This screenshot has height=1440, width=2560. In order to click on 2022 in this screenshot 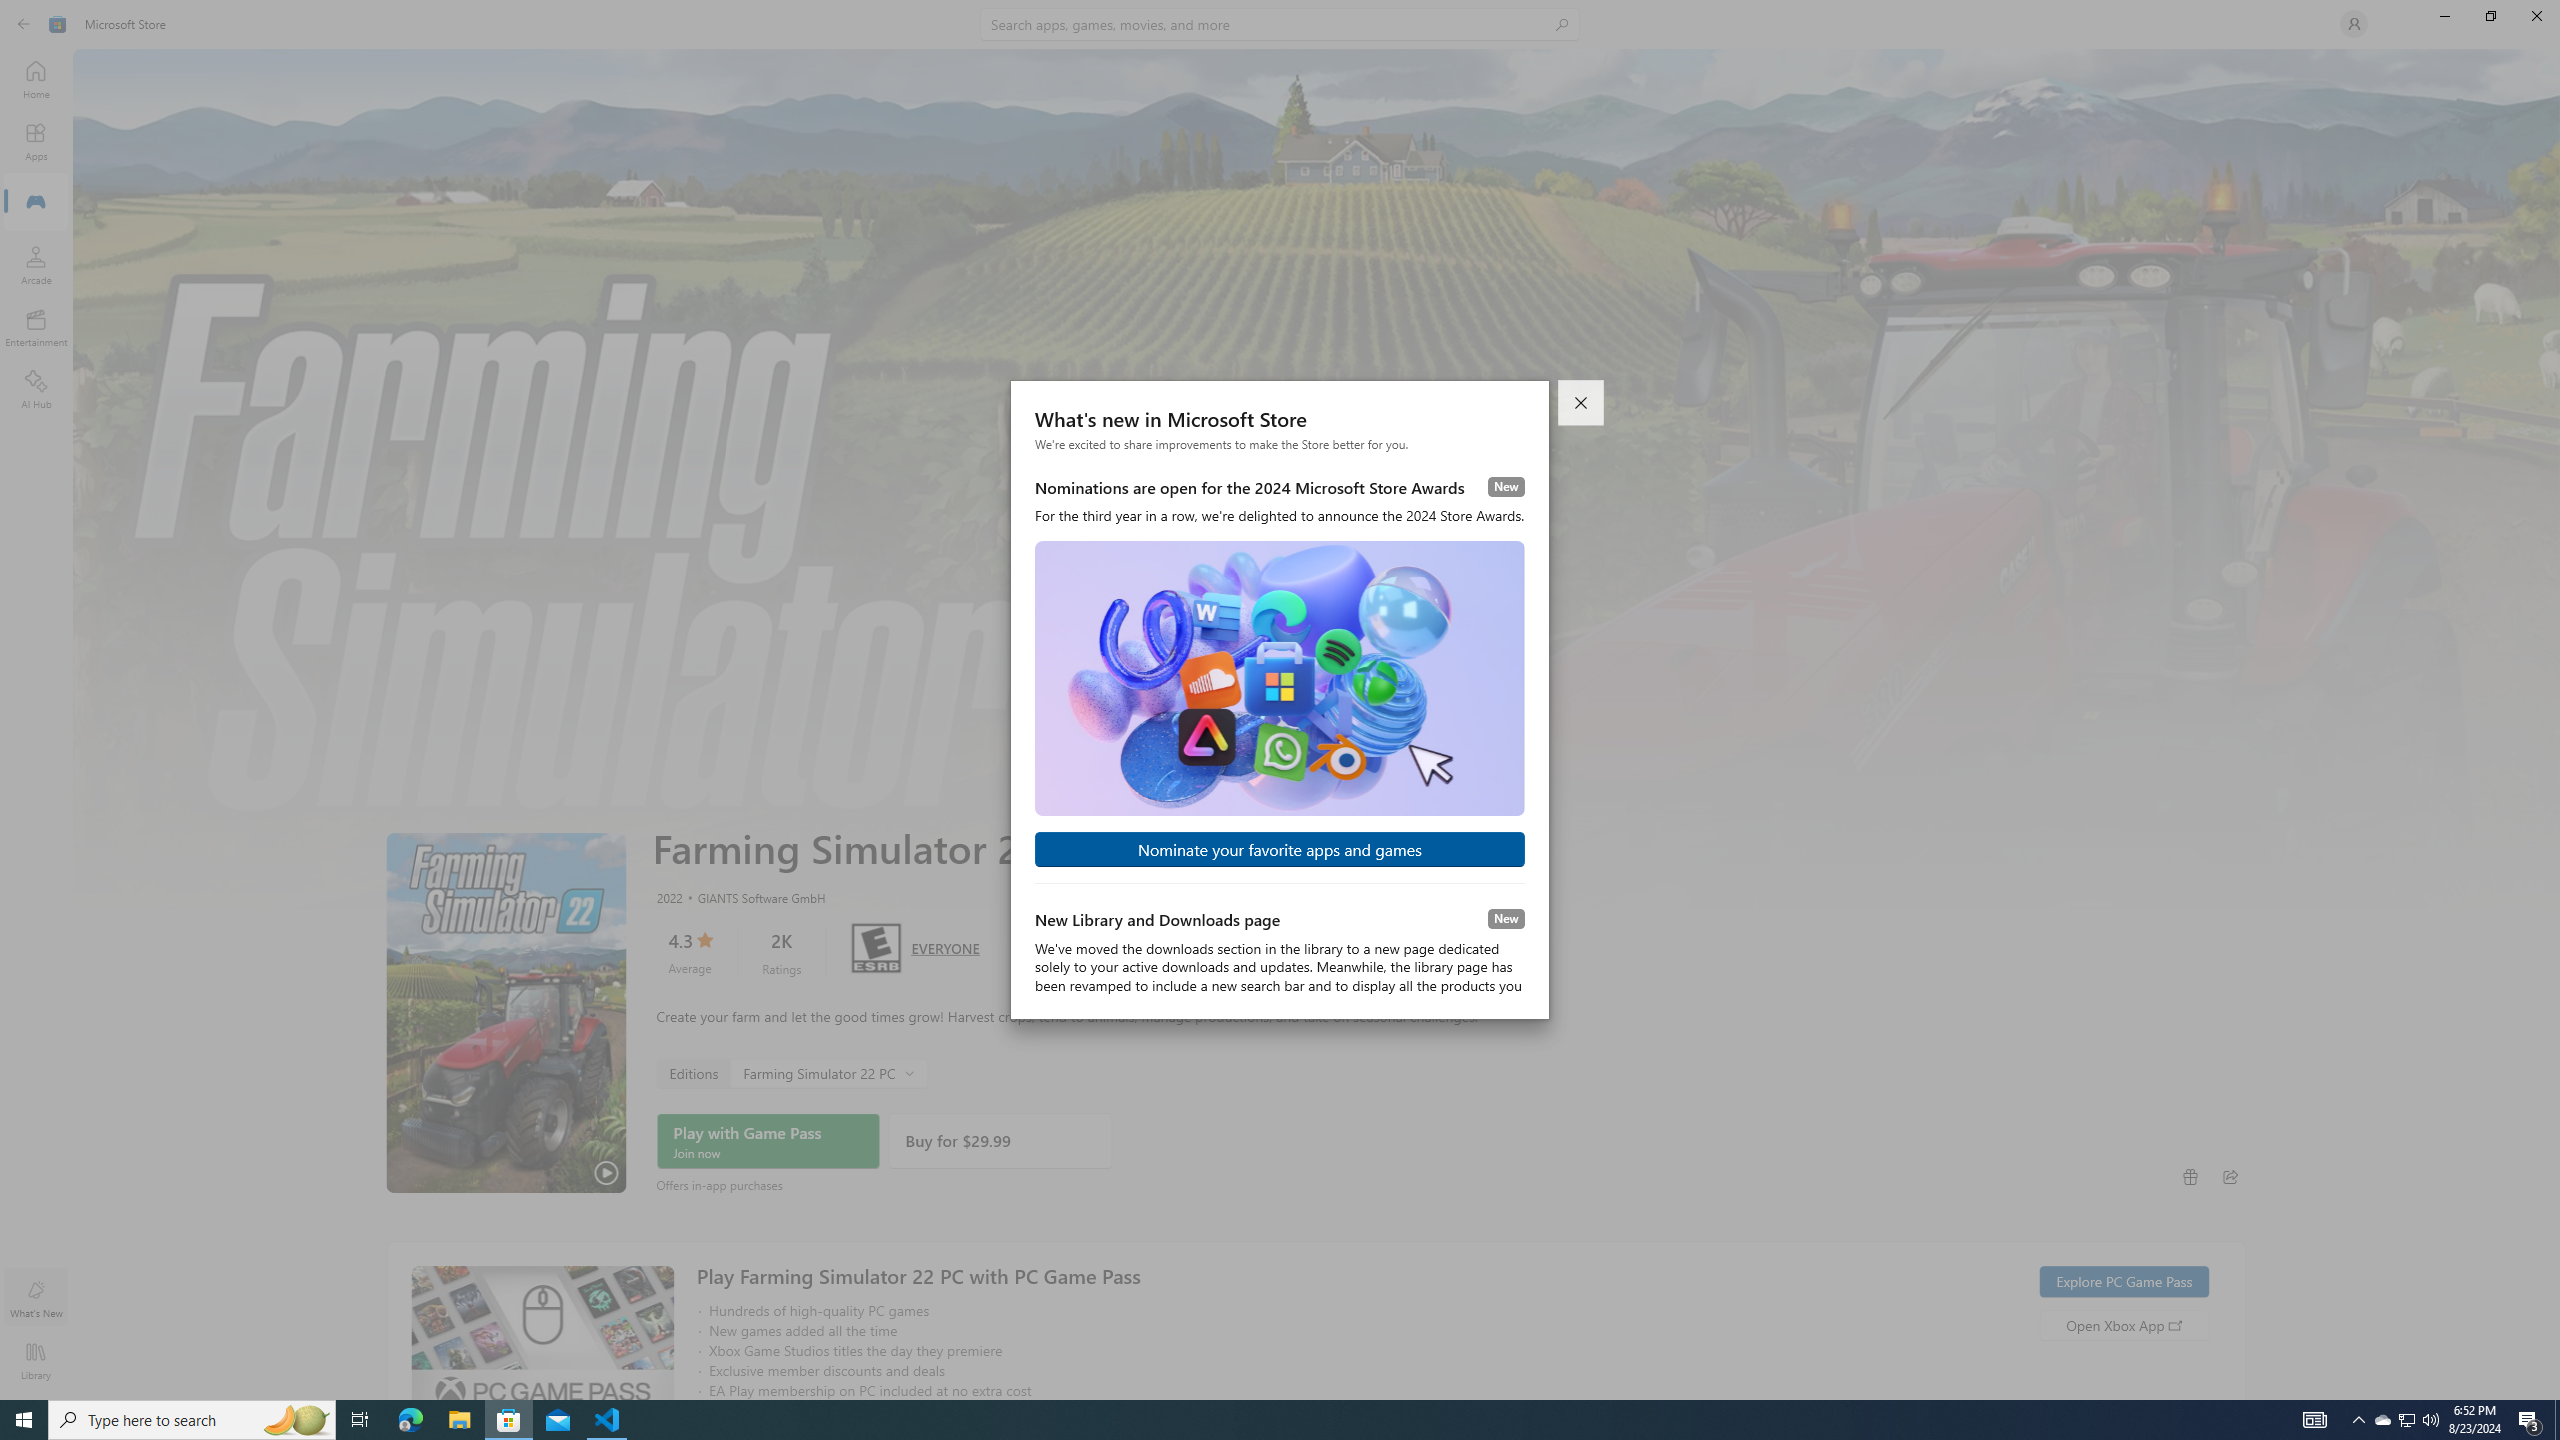, I will do `click(668, 896)`.